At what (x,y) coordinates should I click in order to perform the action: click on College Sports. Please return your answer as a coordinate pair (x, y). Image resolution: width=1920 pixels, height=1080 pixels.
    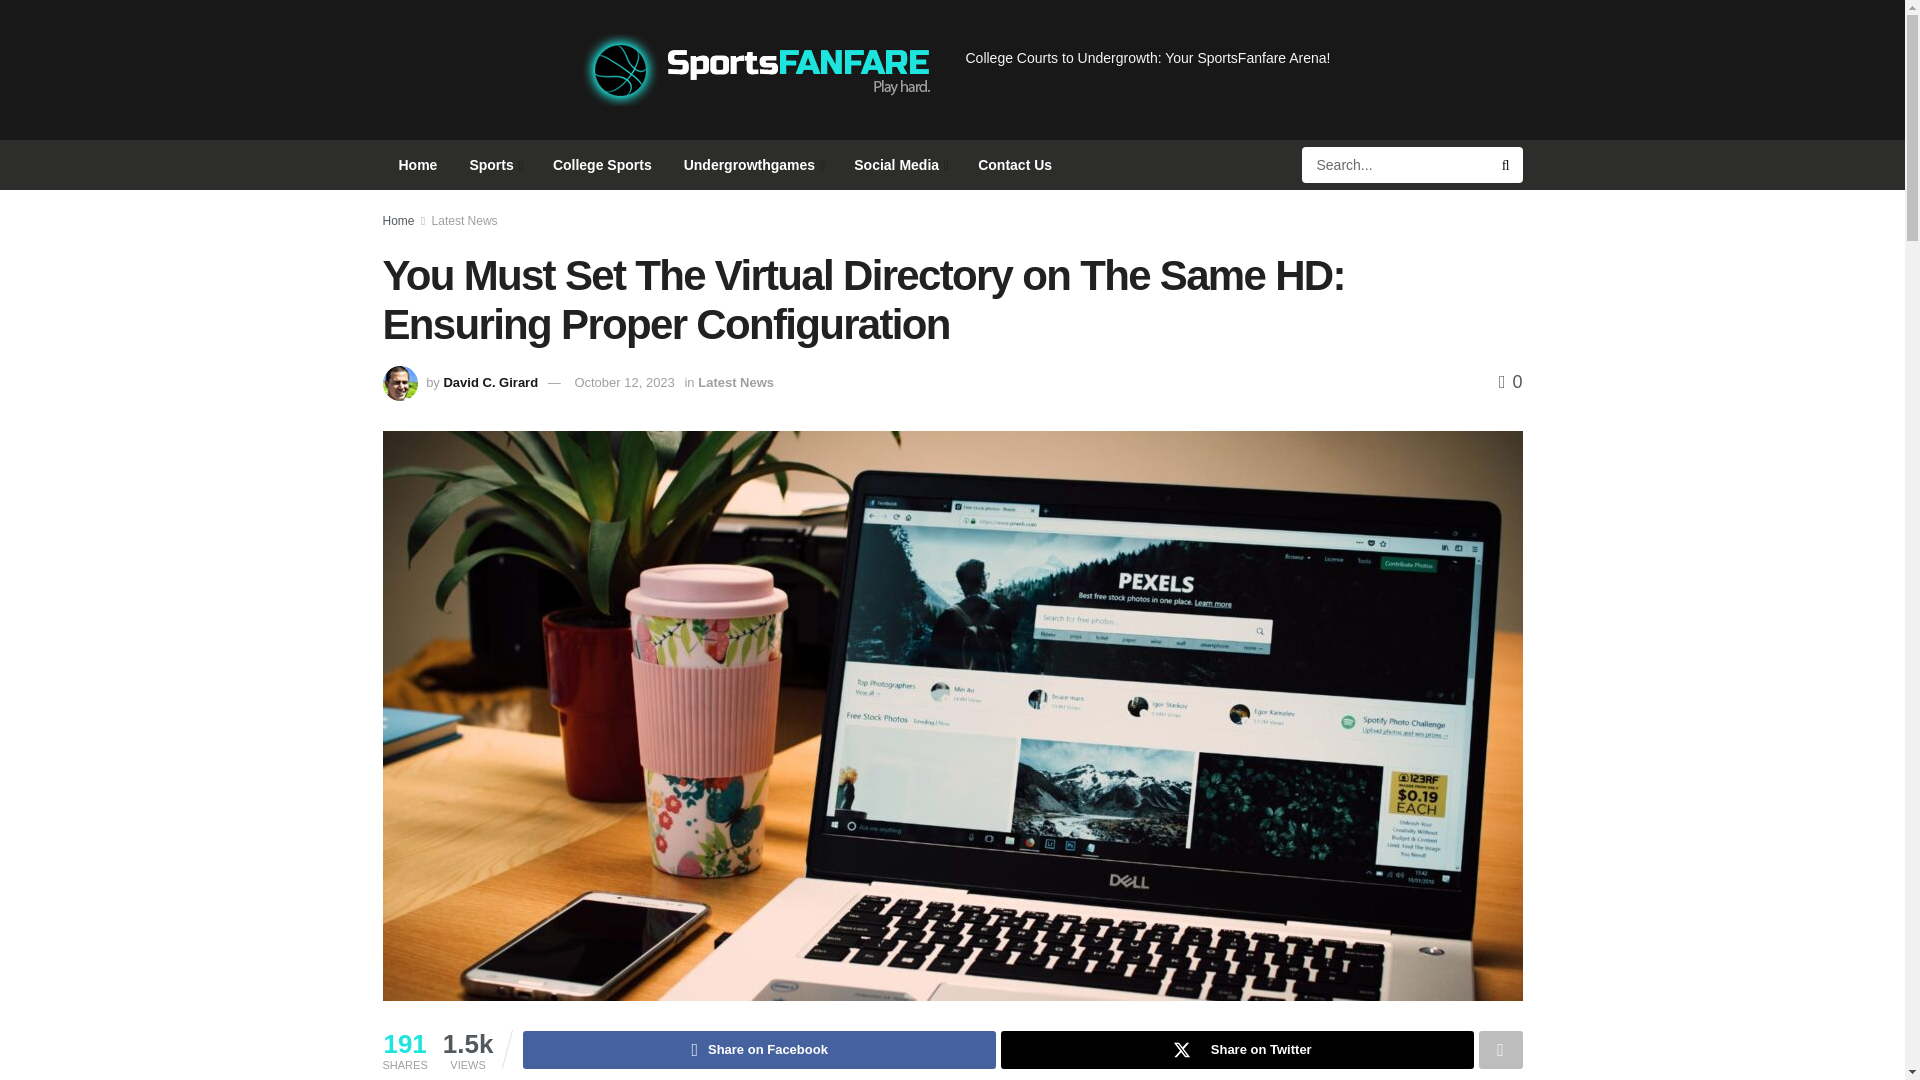
    Looking at the image, I should click on (602, 165).